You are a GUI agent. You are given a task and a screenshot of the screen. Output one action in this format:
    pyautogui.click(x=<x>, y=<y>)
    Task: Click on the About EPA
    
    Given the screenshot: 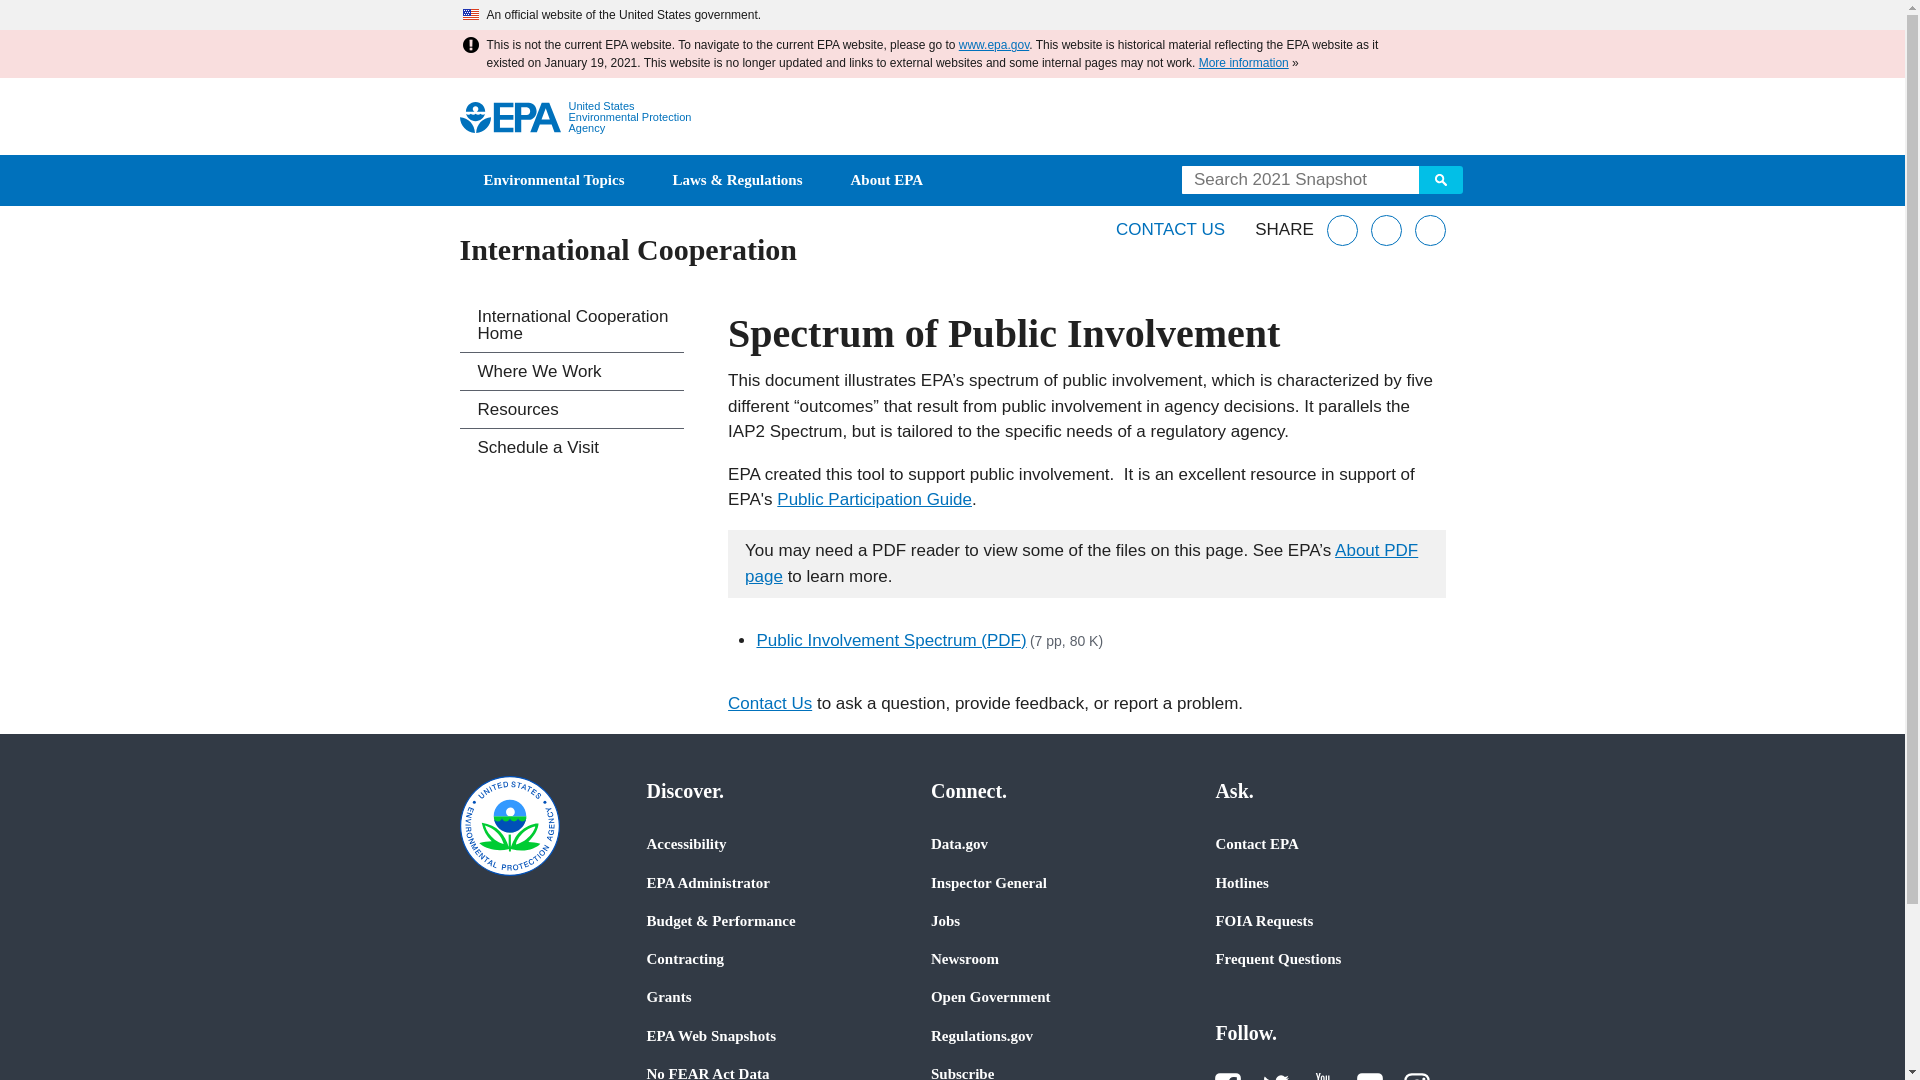 What is the action you would take?
    pyautogui.click(x=888, y=180)
    